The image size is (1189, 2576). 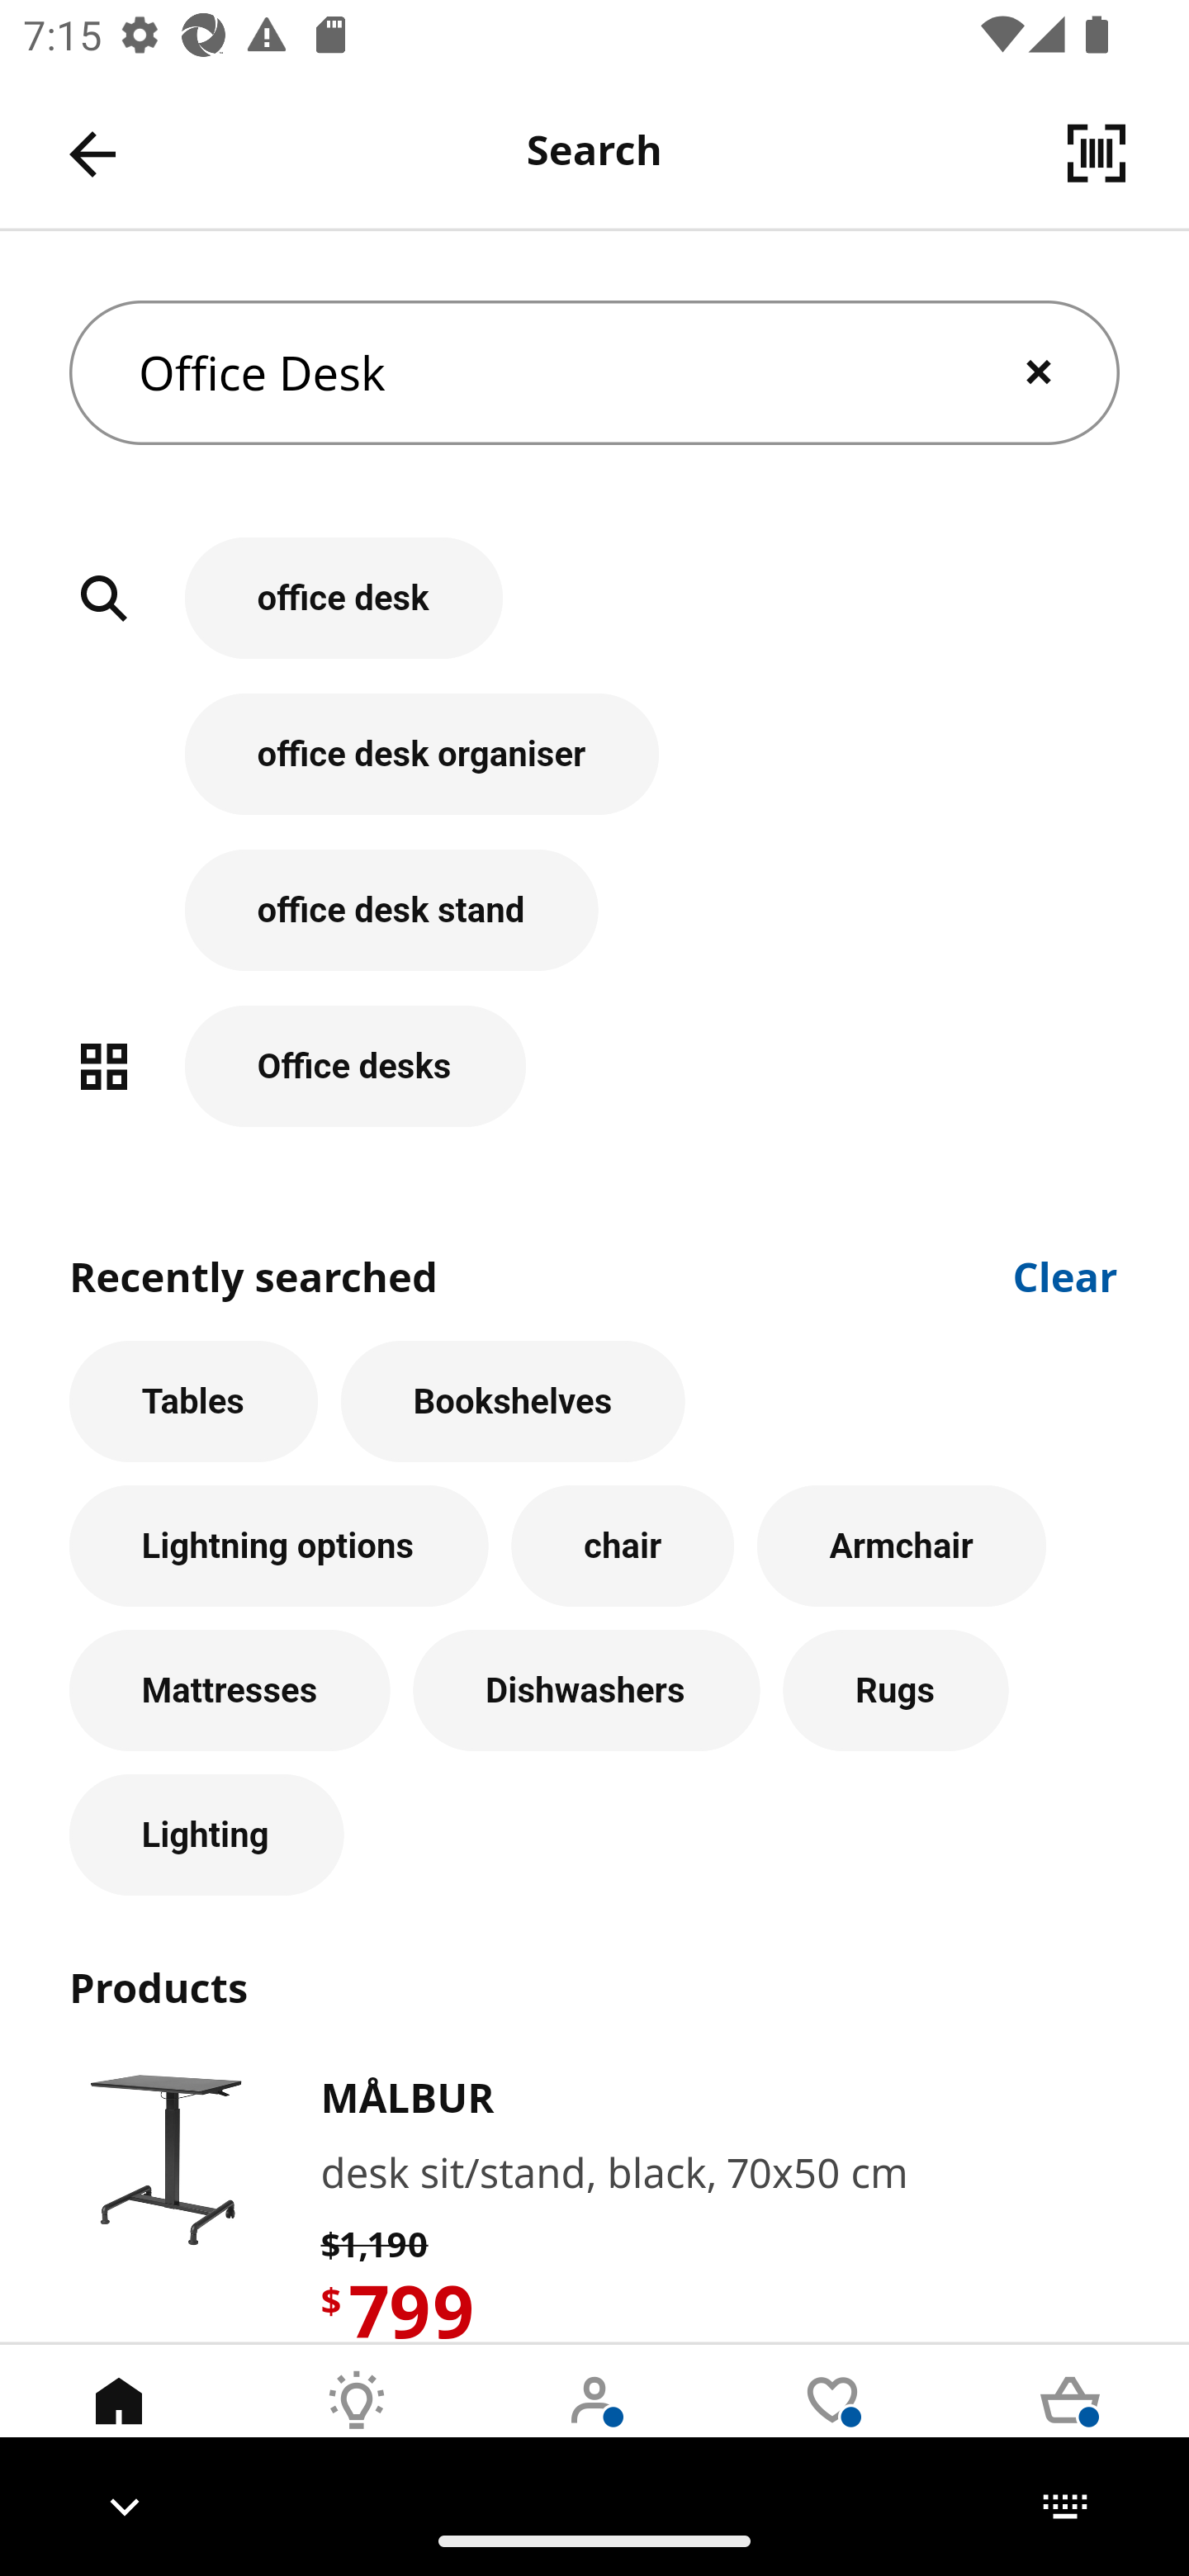 What do you see at coordinates (594, 926) in the screenshot?
I see `office desk stand` at bounding box center [594, 926].